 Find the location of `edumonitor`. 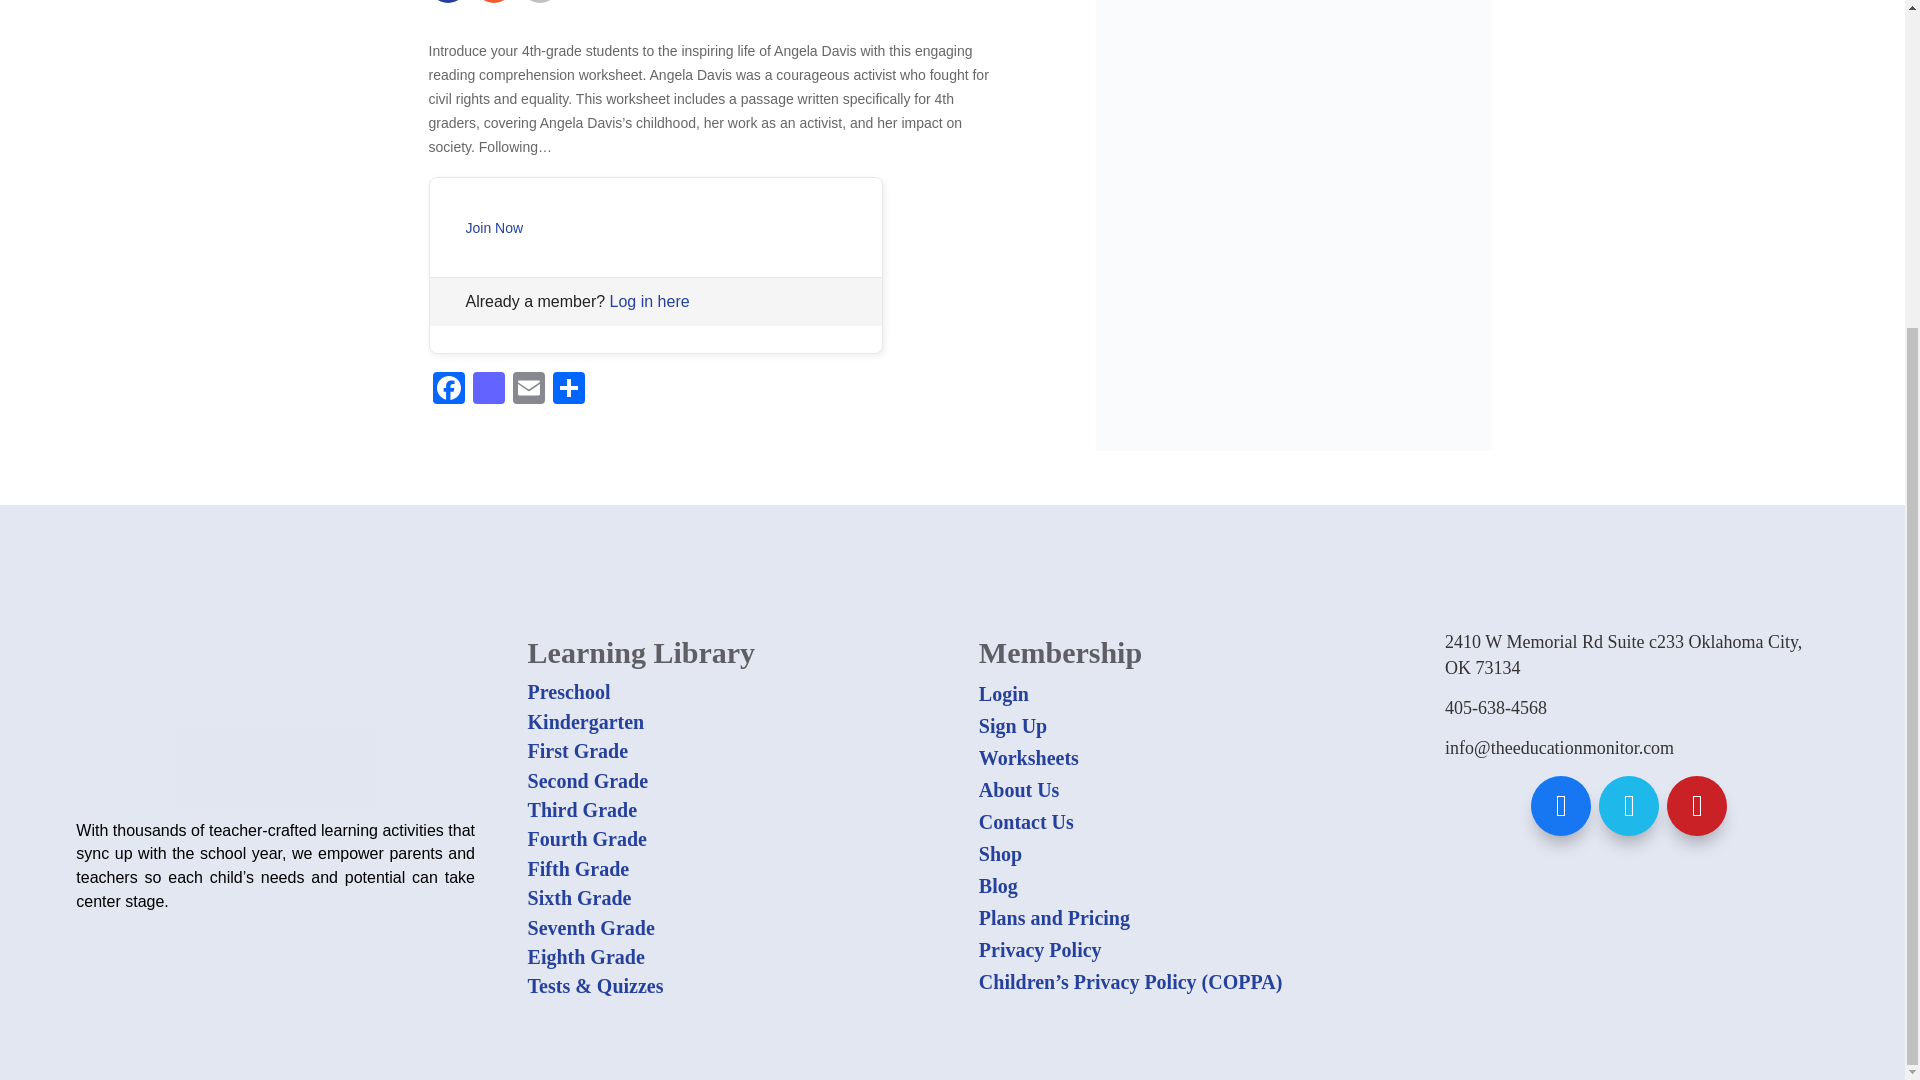

edumonitor is located at coordinates (276, 766).